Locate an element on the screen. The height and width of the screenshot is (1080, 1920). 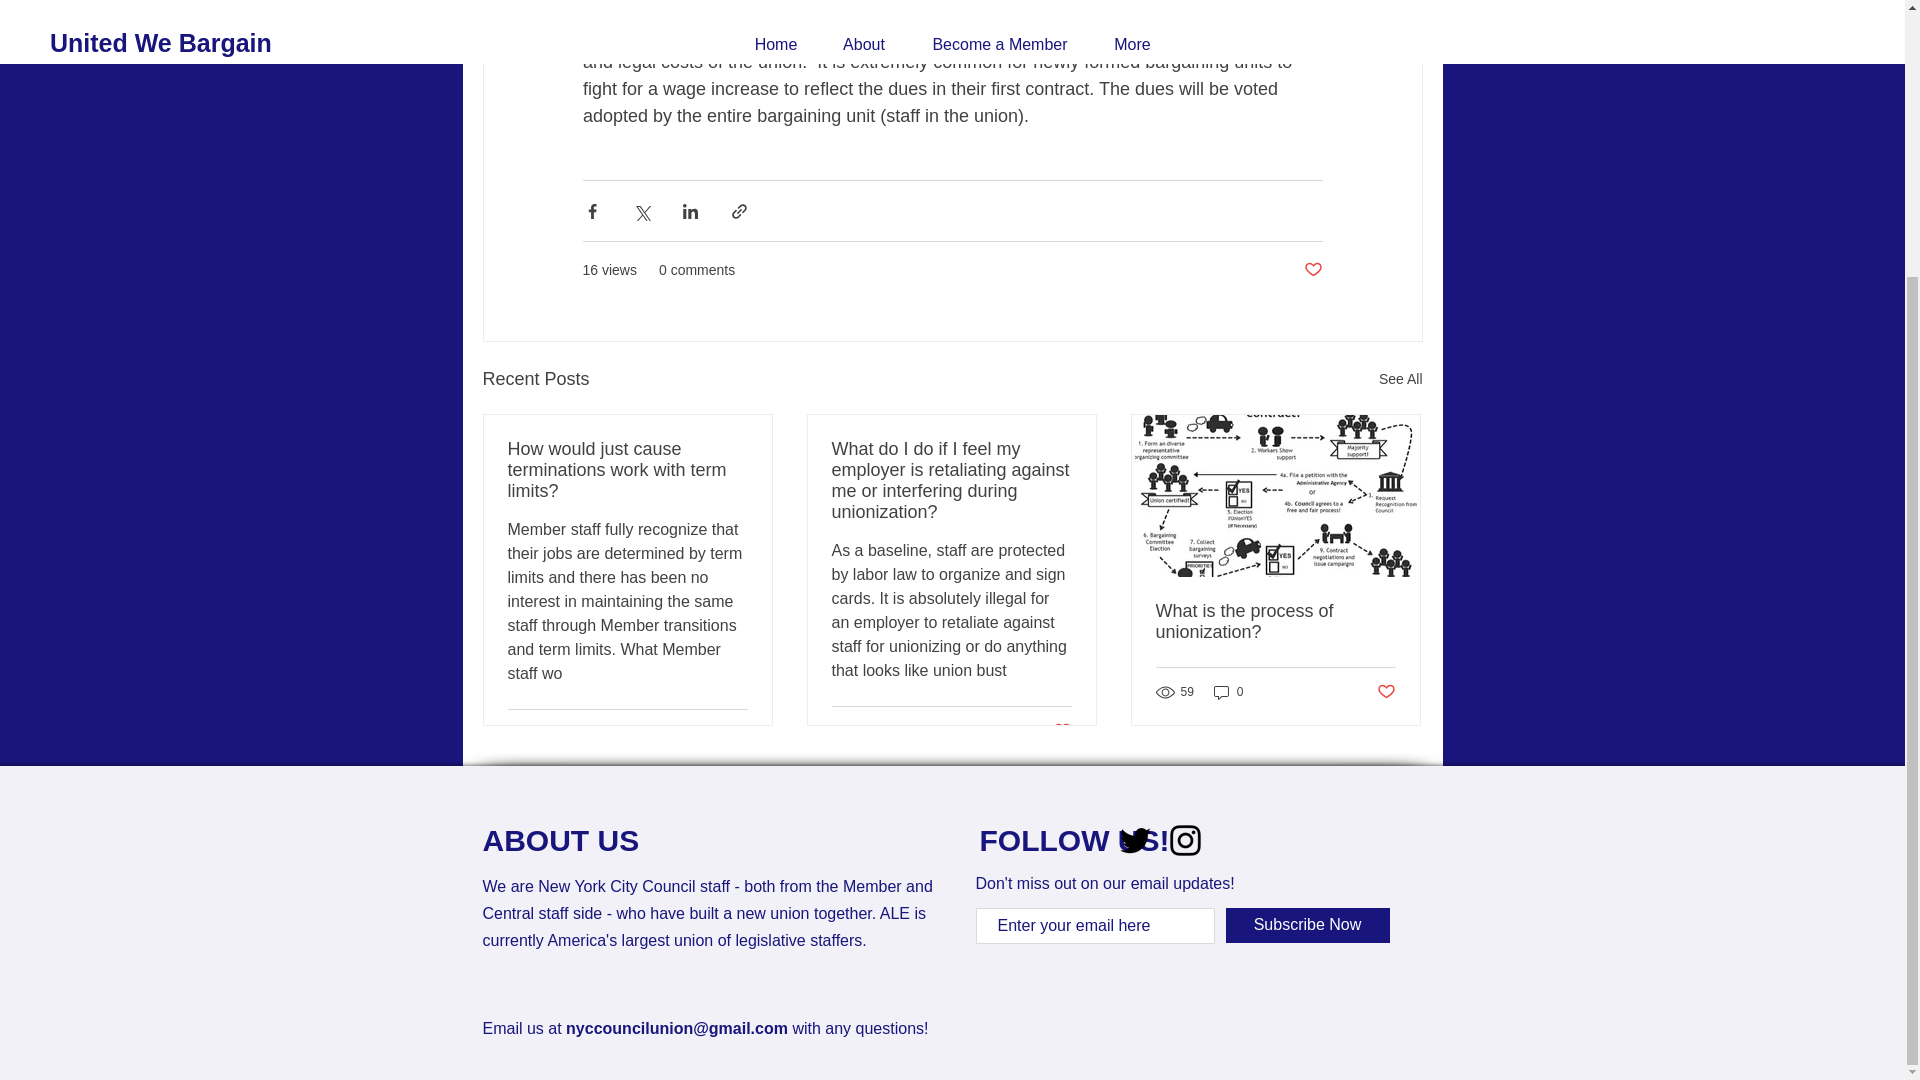
Post not marked as liked is located at coordinates (1386, 692).